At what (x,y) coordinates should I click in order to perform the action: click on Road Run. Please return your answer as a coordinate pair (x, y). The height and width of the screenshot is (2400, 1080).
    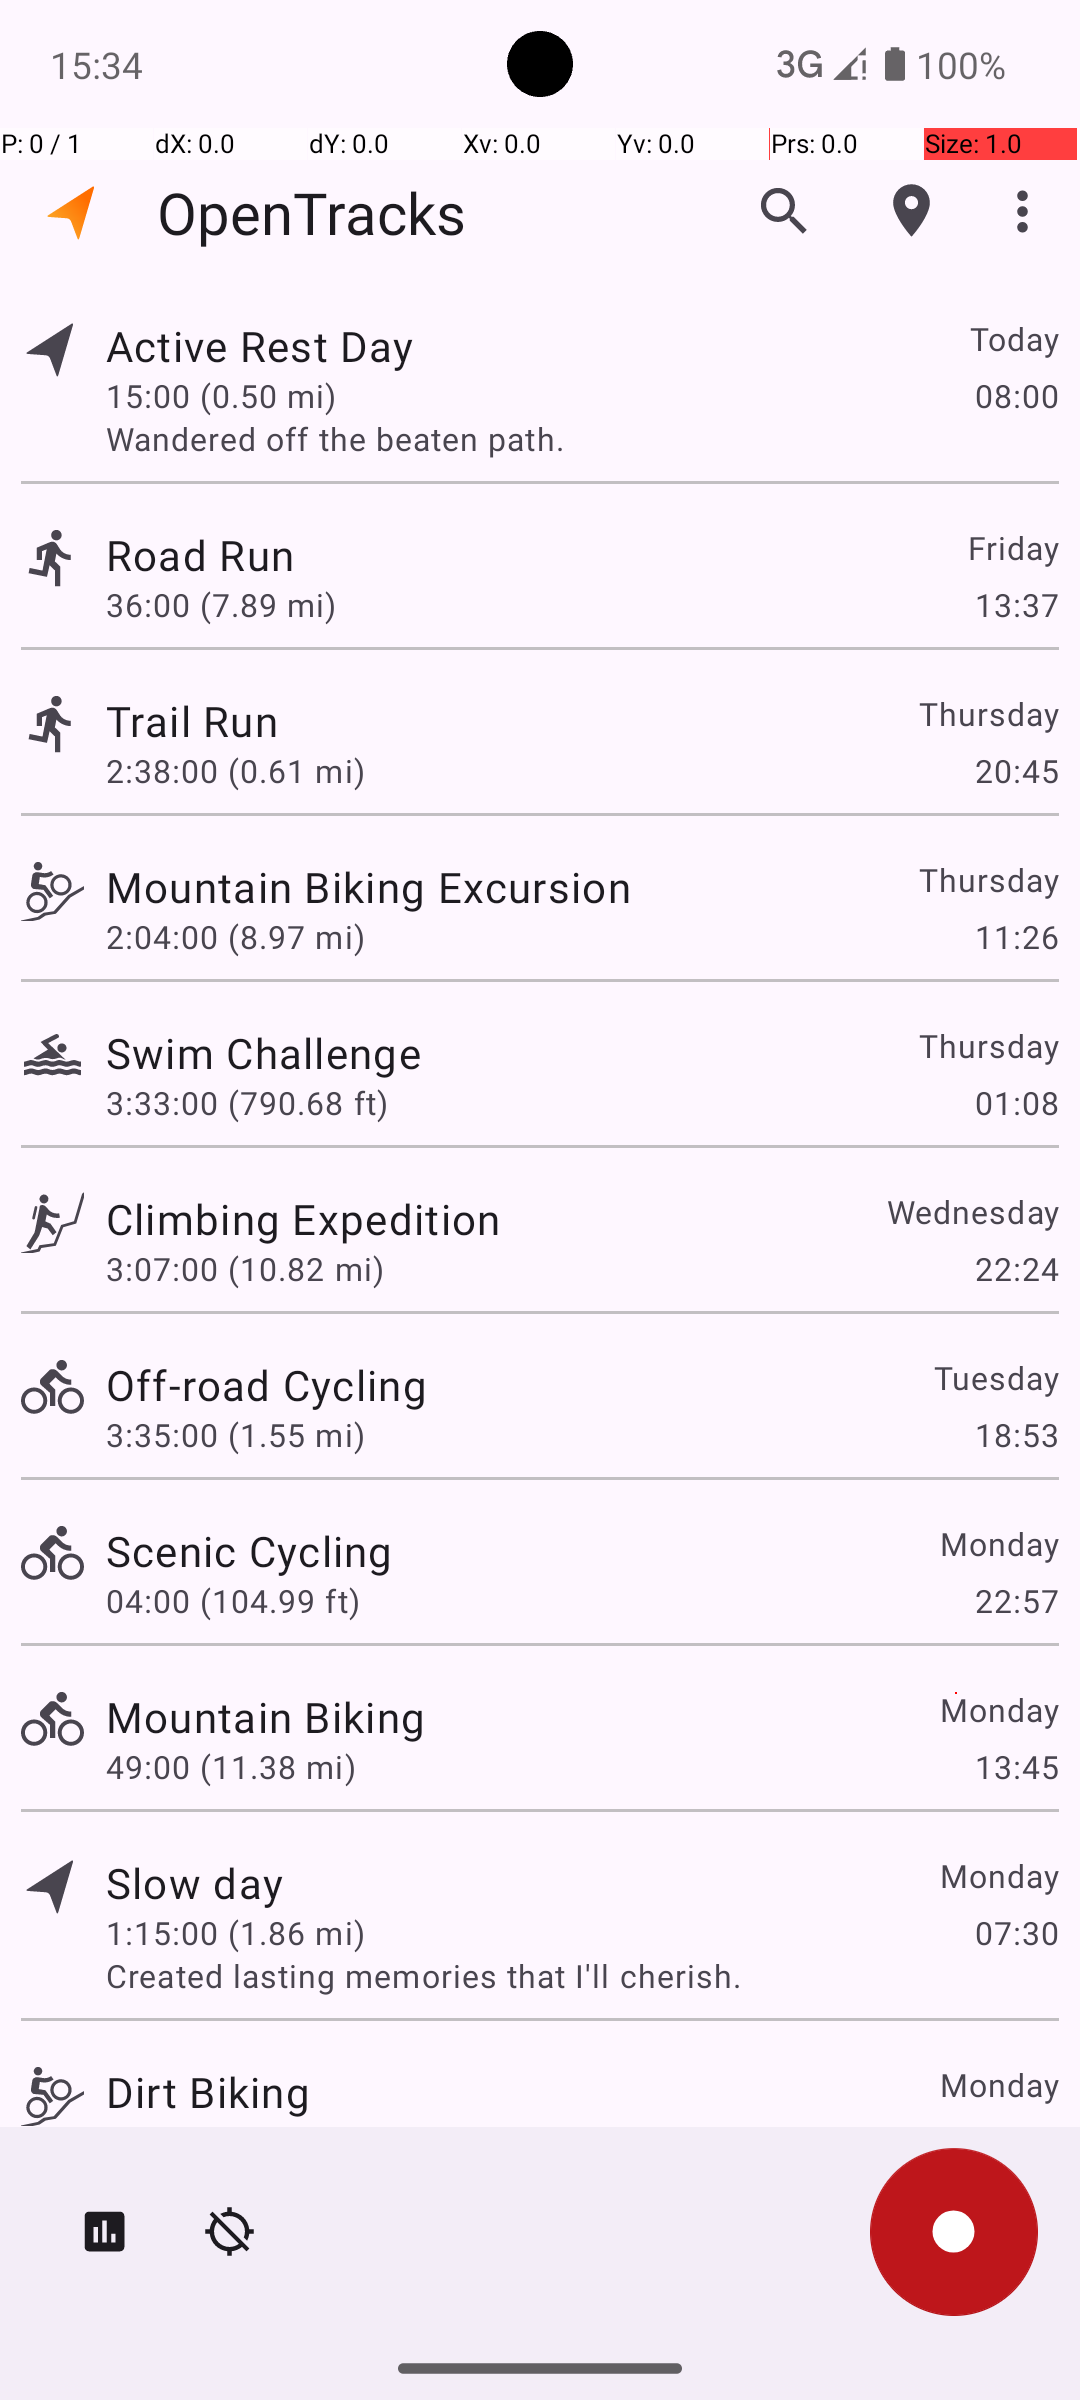
    Looking at the image, I should click on (200, 554).